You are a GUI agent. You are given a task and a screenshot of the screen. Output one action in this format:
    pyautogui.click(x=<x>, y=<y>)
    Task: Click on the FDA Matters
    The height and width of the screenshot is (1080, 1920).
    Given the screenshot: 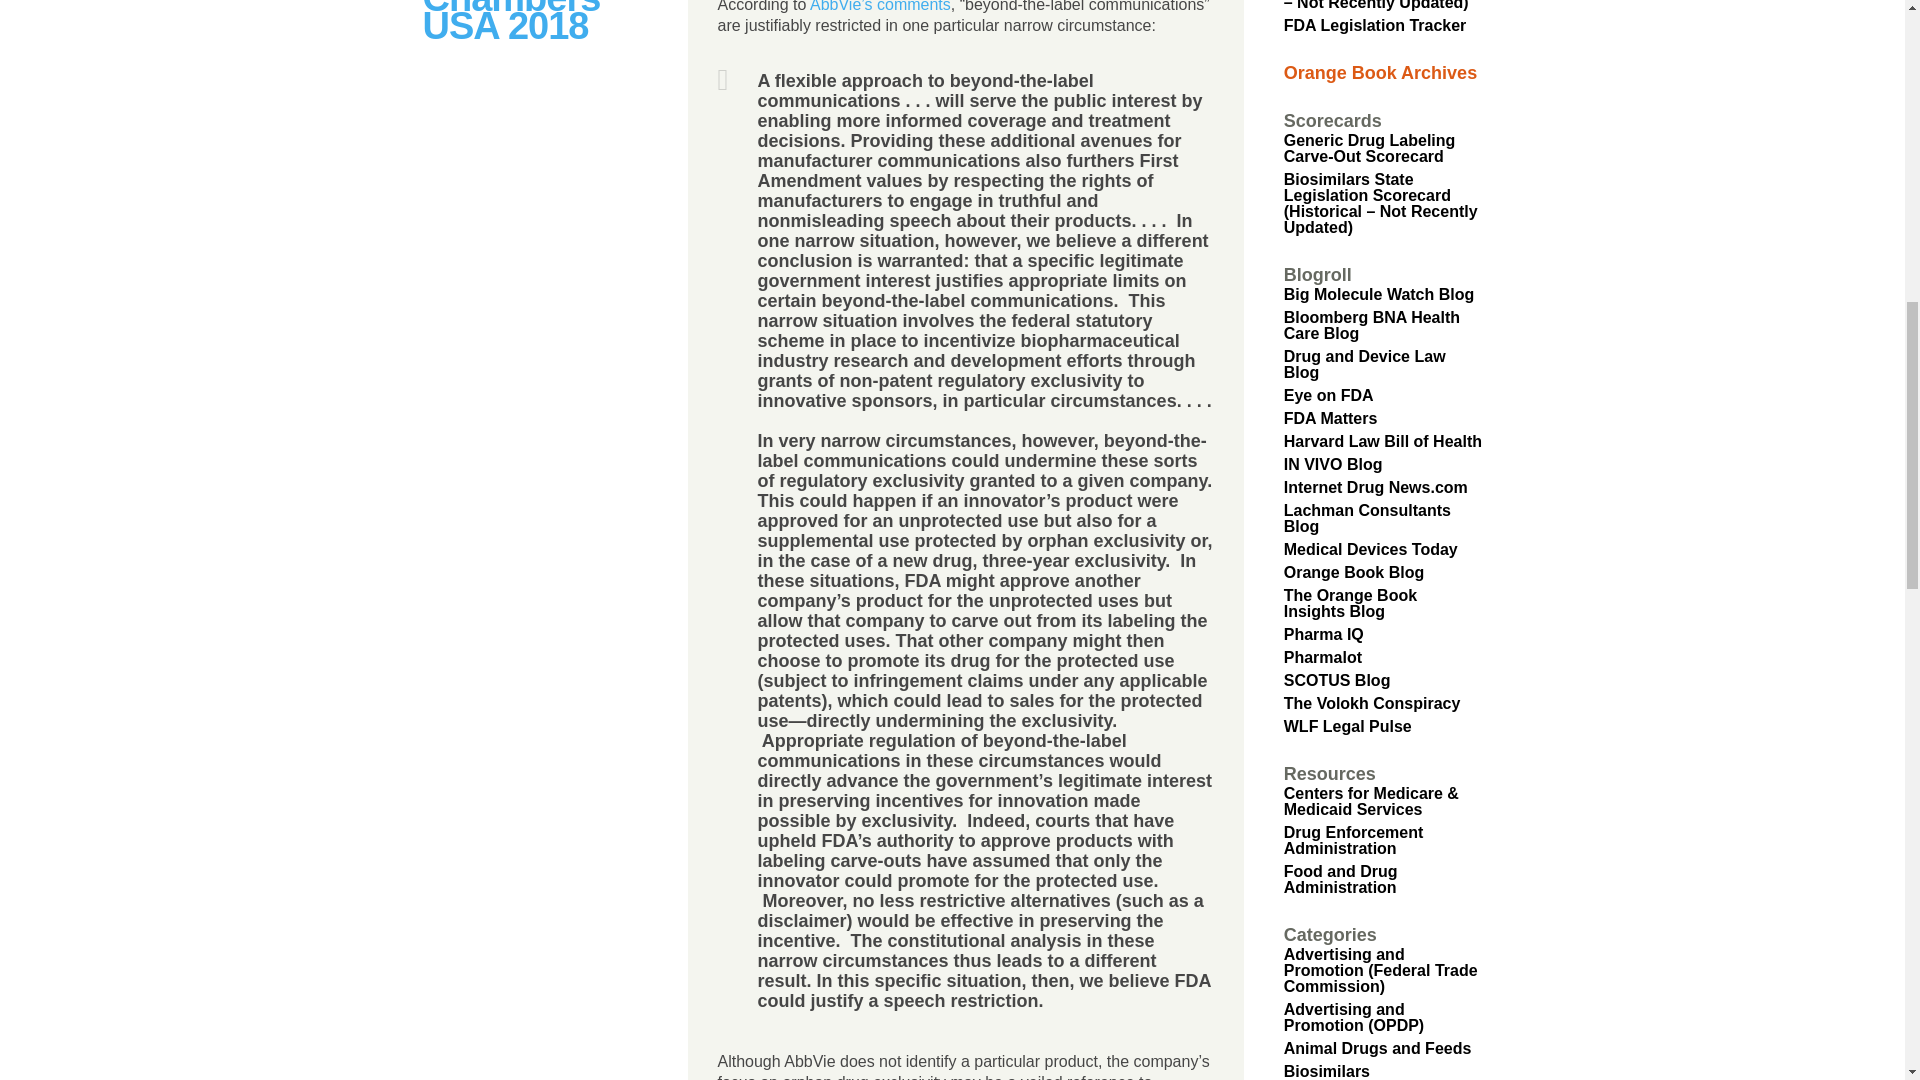 What is the action you would take?
    pyautogui.click(x=1331, y=418)
    